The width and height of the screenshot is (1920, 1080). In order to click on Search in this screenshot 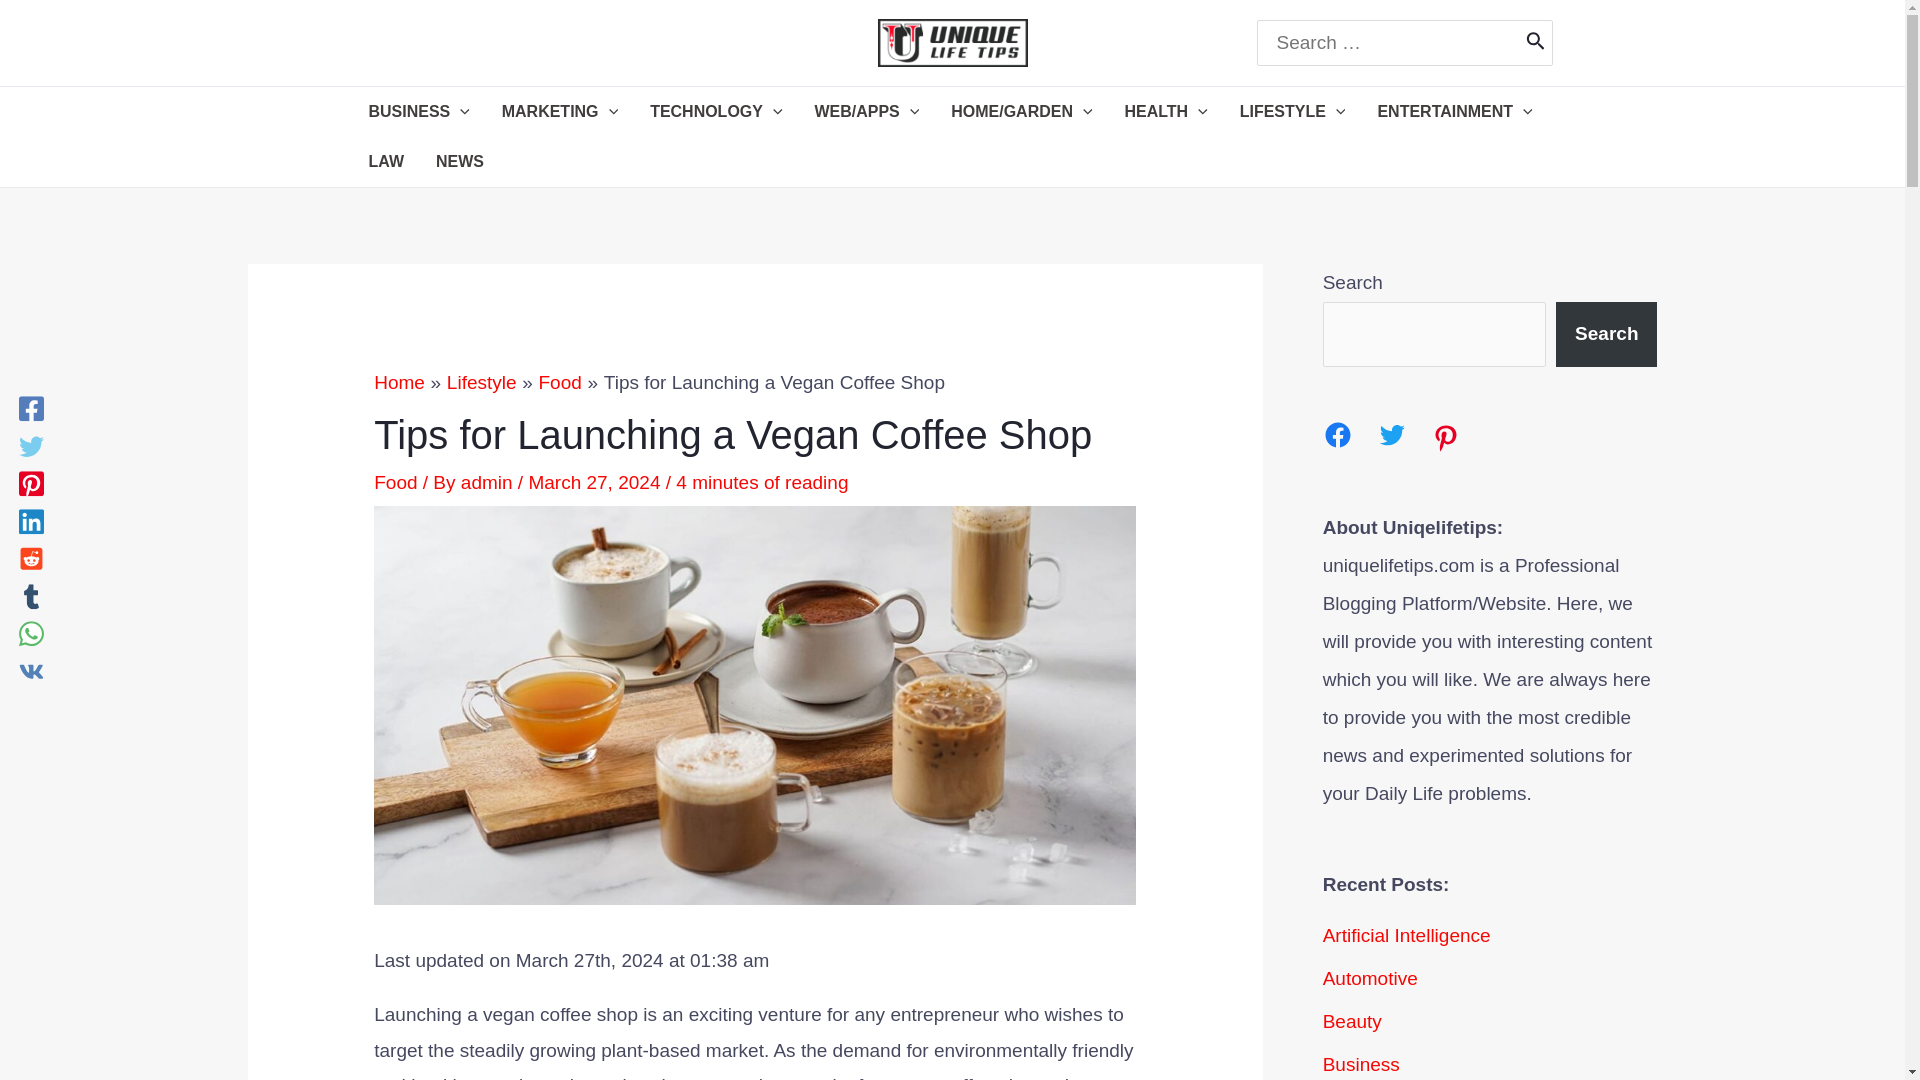, I will do `click(1536, 42)`.